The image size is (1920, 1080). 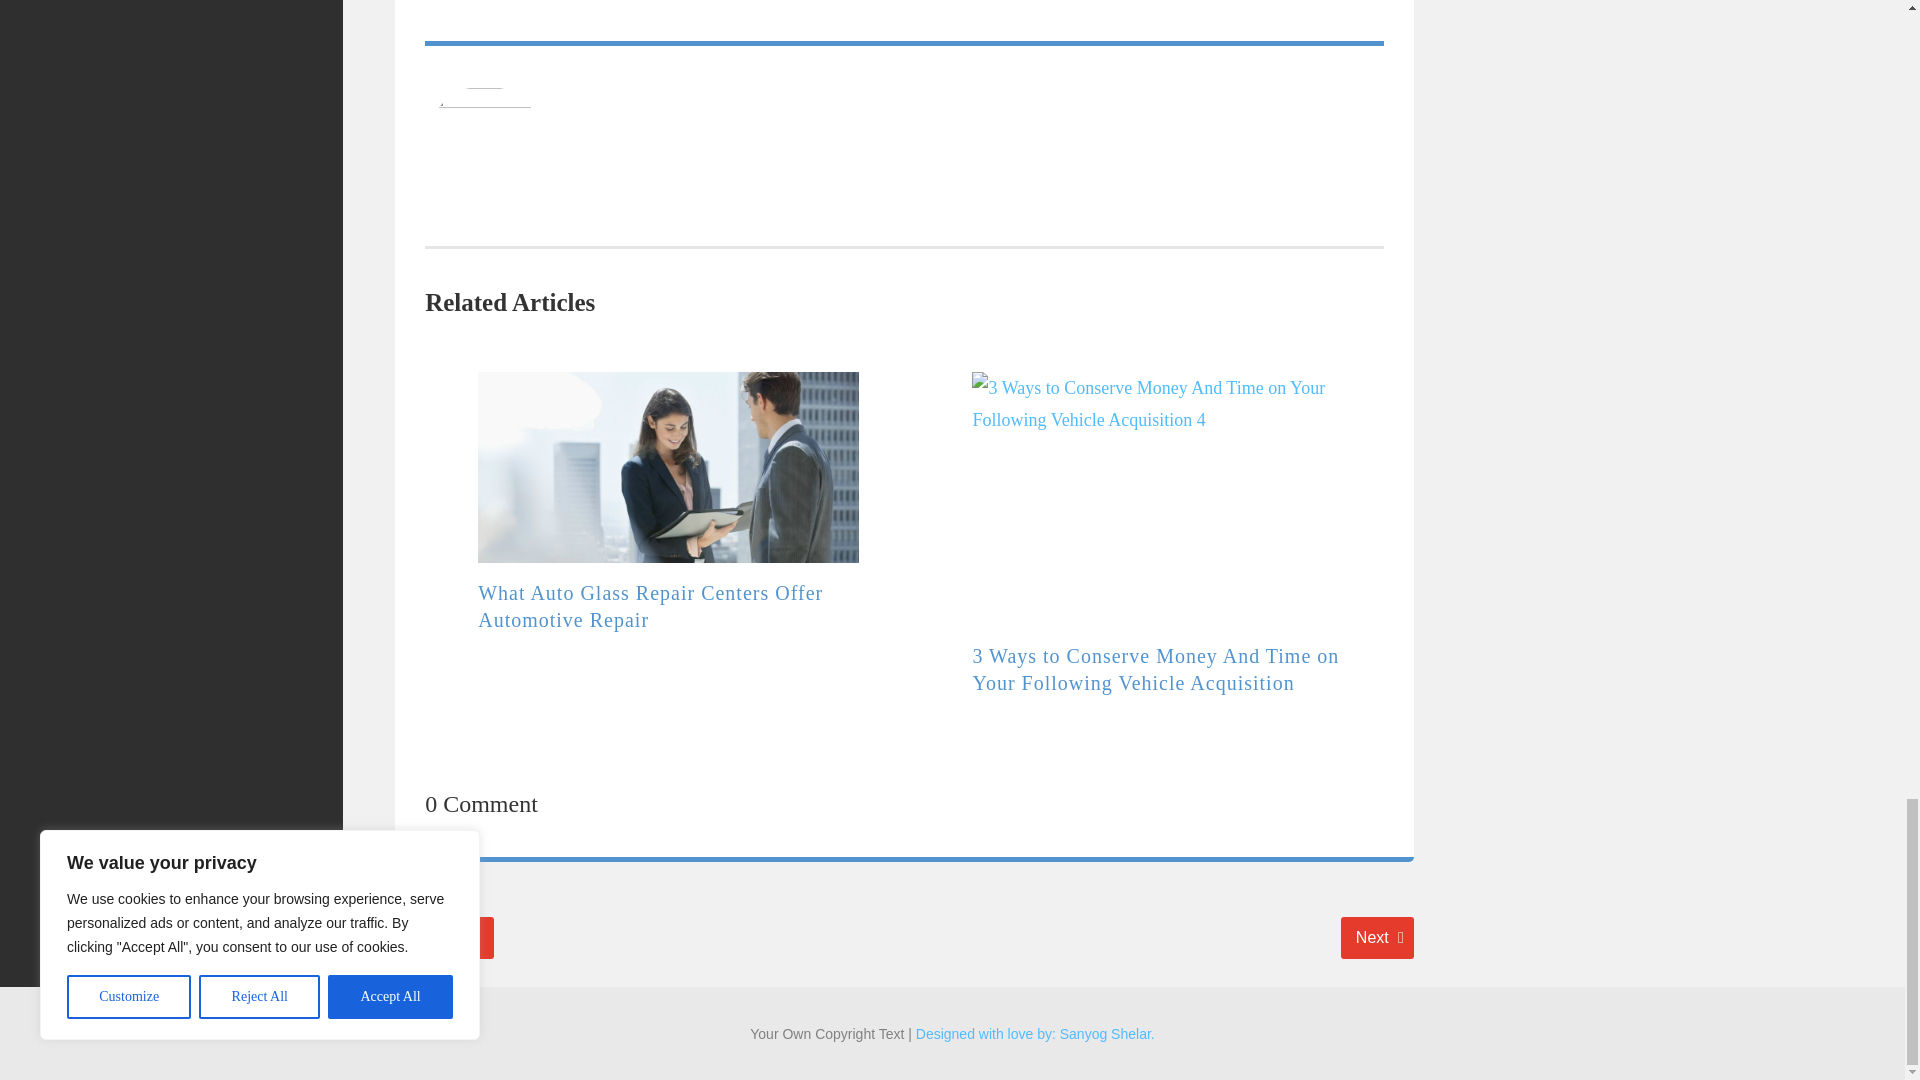 I want to click on What Auto Glass Repair Centers Offer Automotive Repair, so click(x=1376, y=938).